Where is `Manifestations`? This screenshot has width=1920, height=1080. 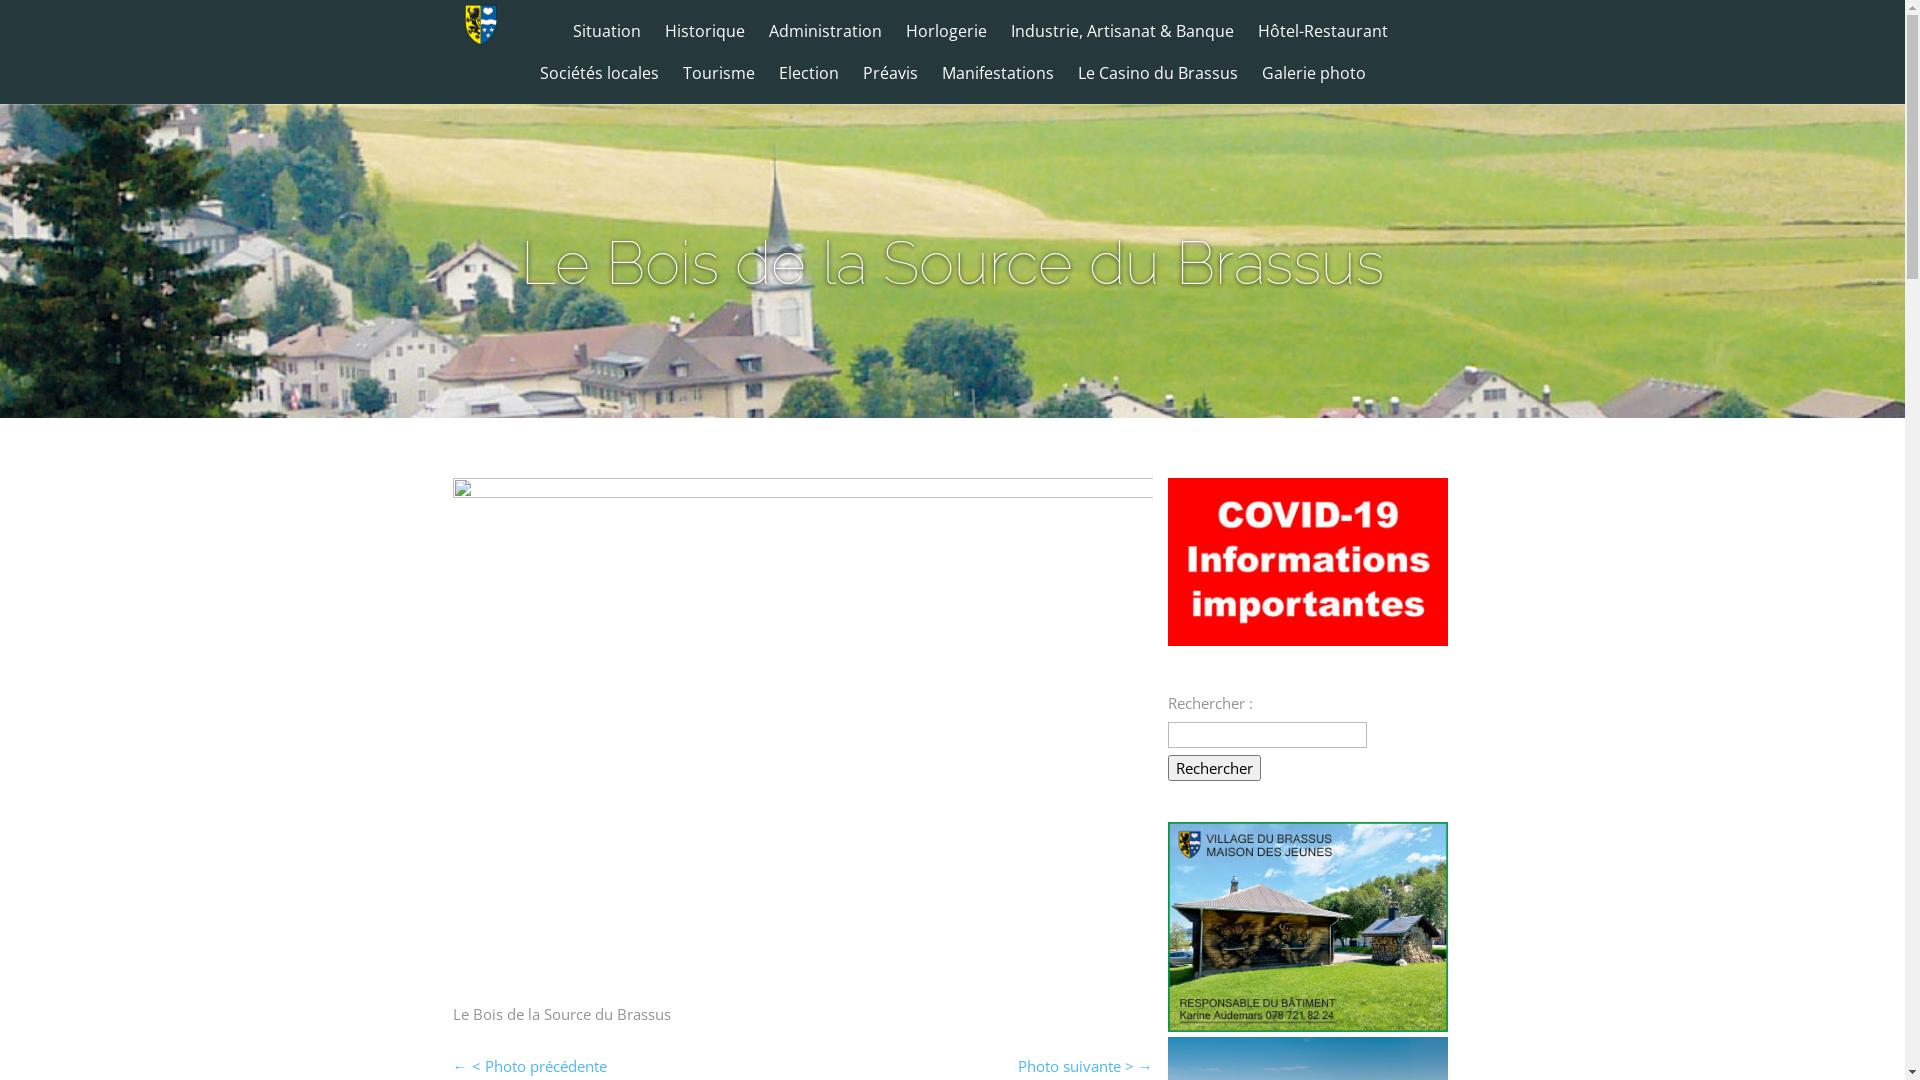
Manifestations is located at coordinates (998, 83).